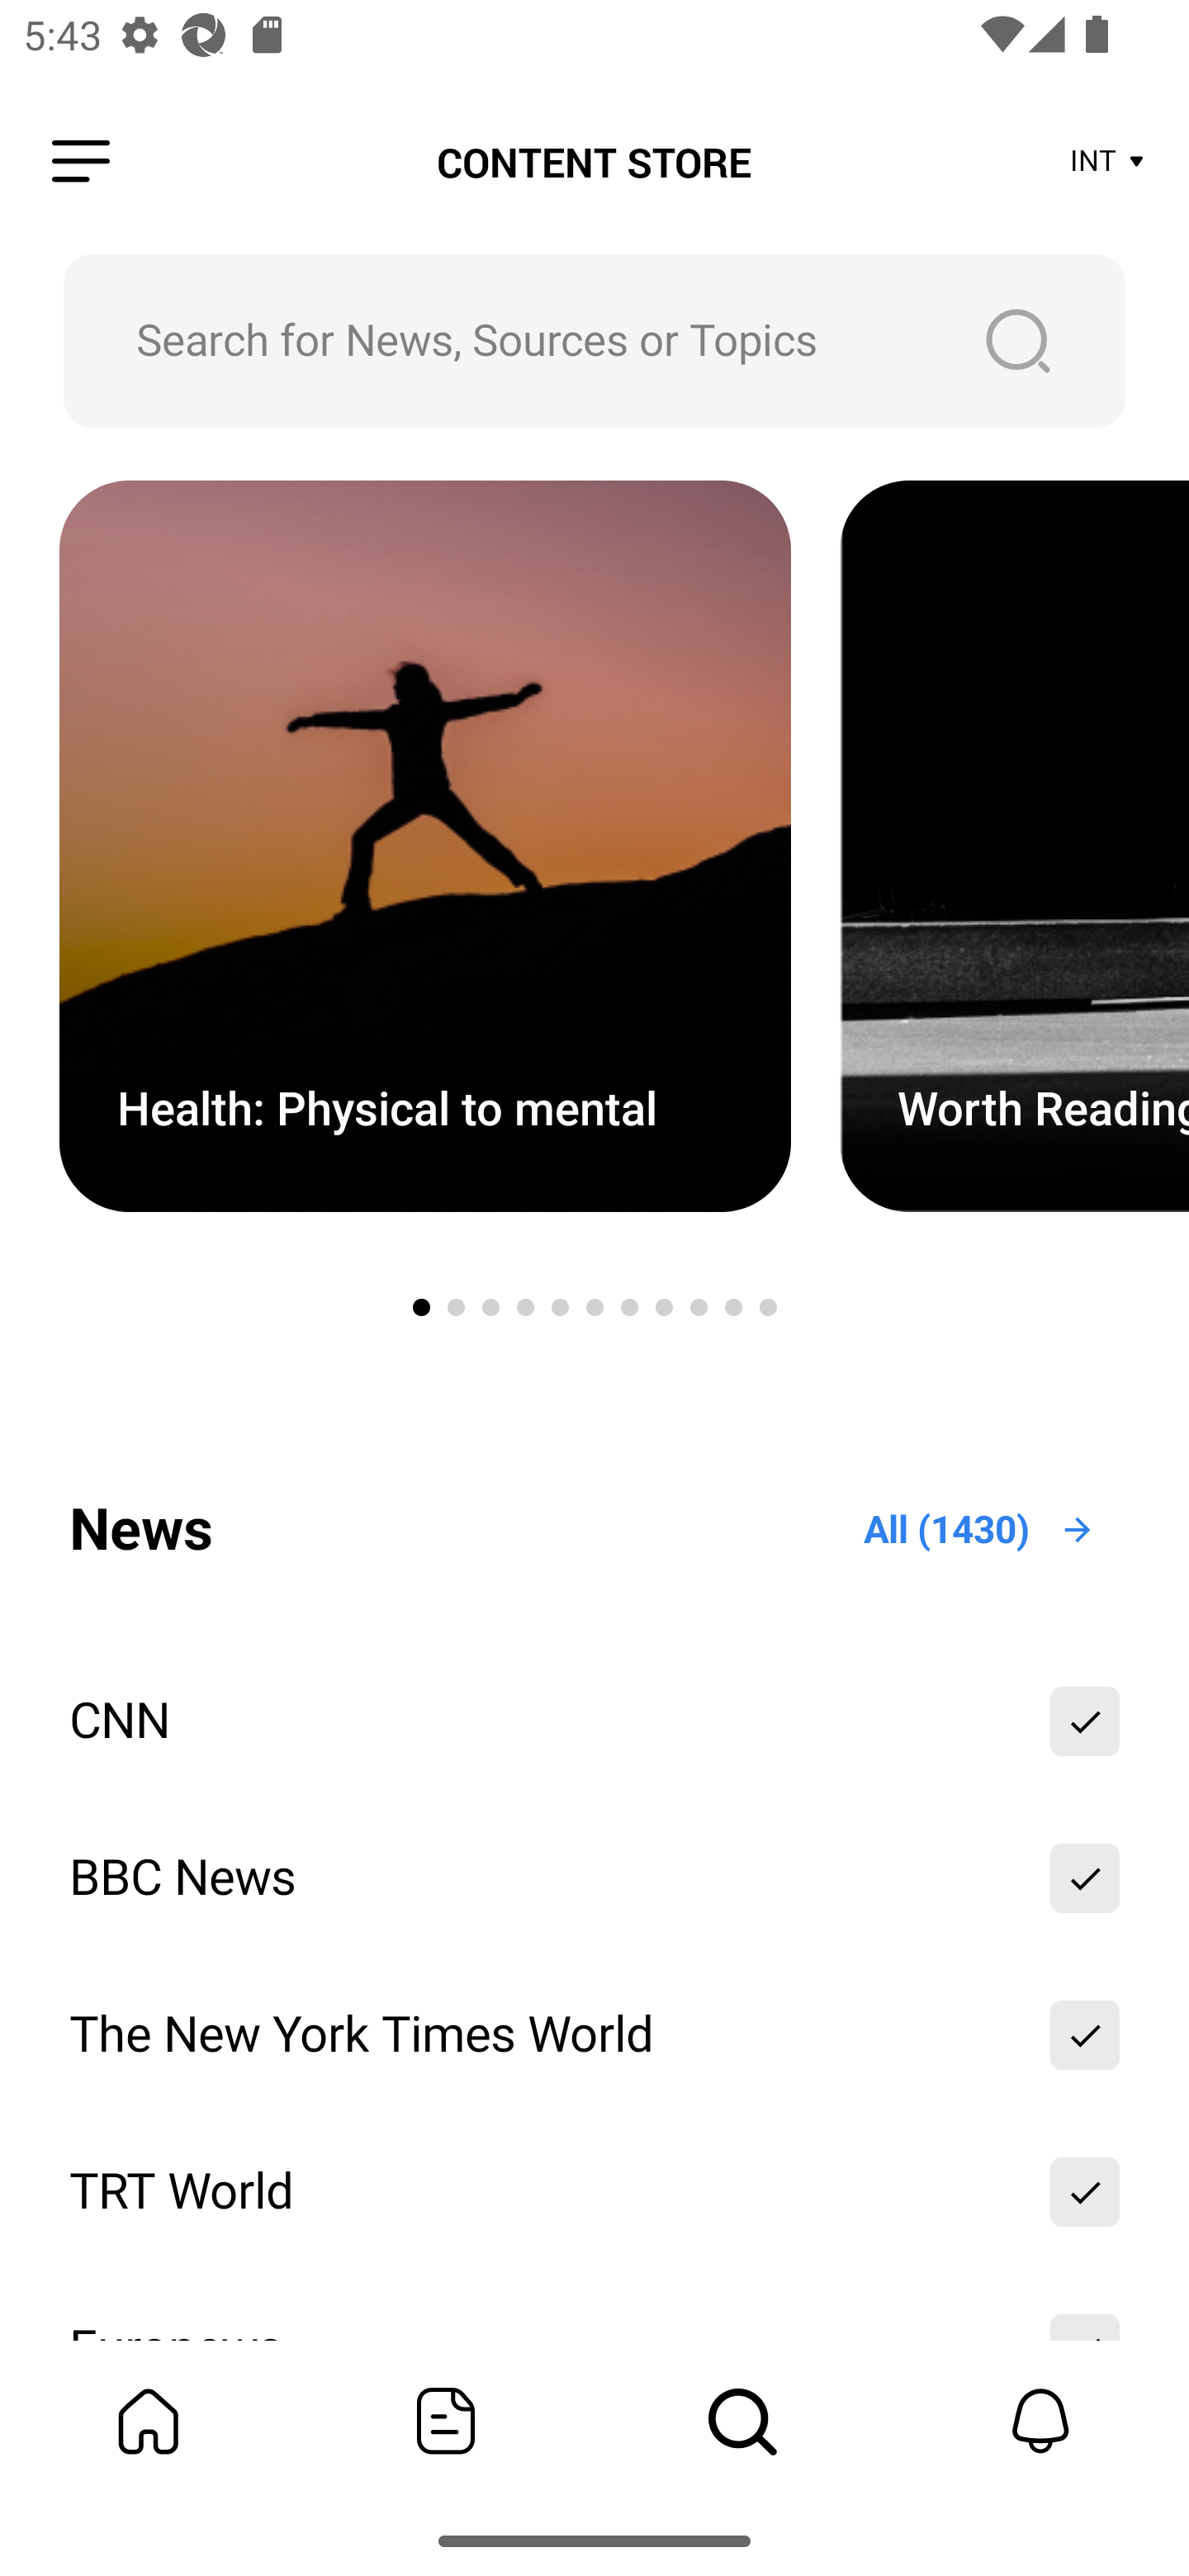 Image resolution: width=1189 pixels, height=2576 pixels. I want to click on Add To My Bundle, so click(1085, 2034).